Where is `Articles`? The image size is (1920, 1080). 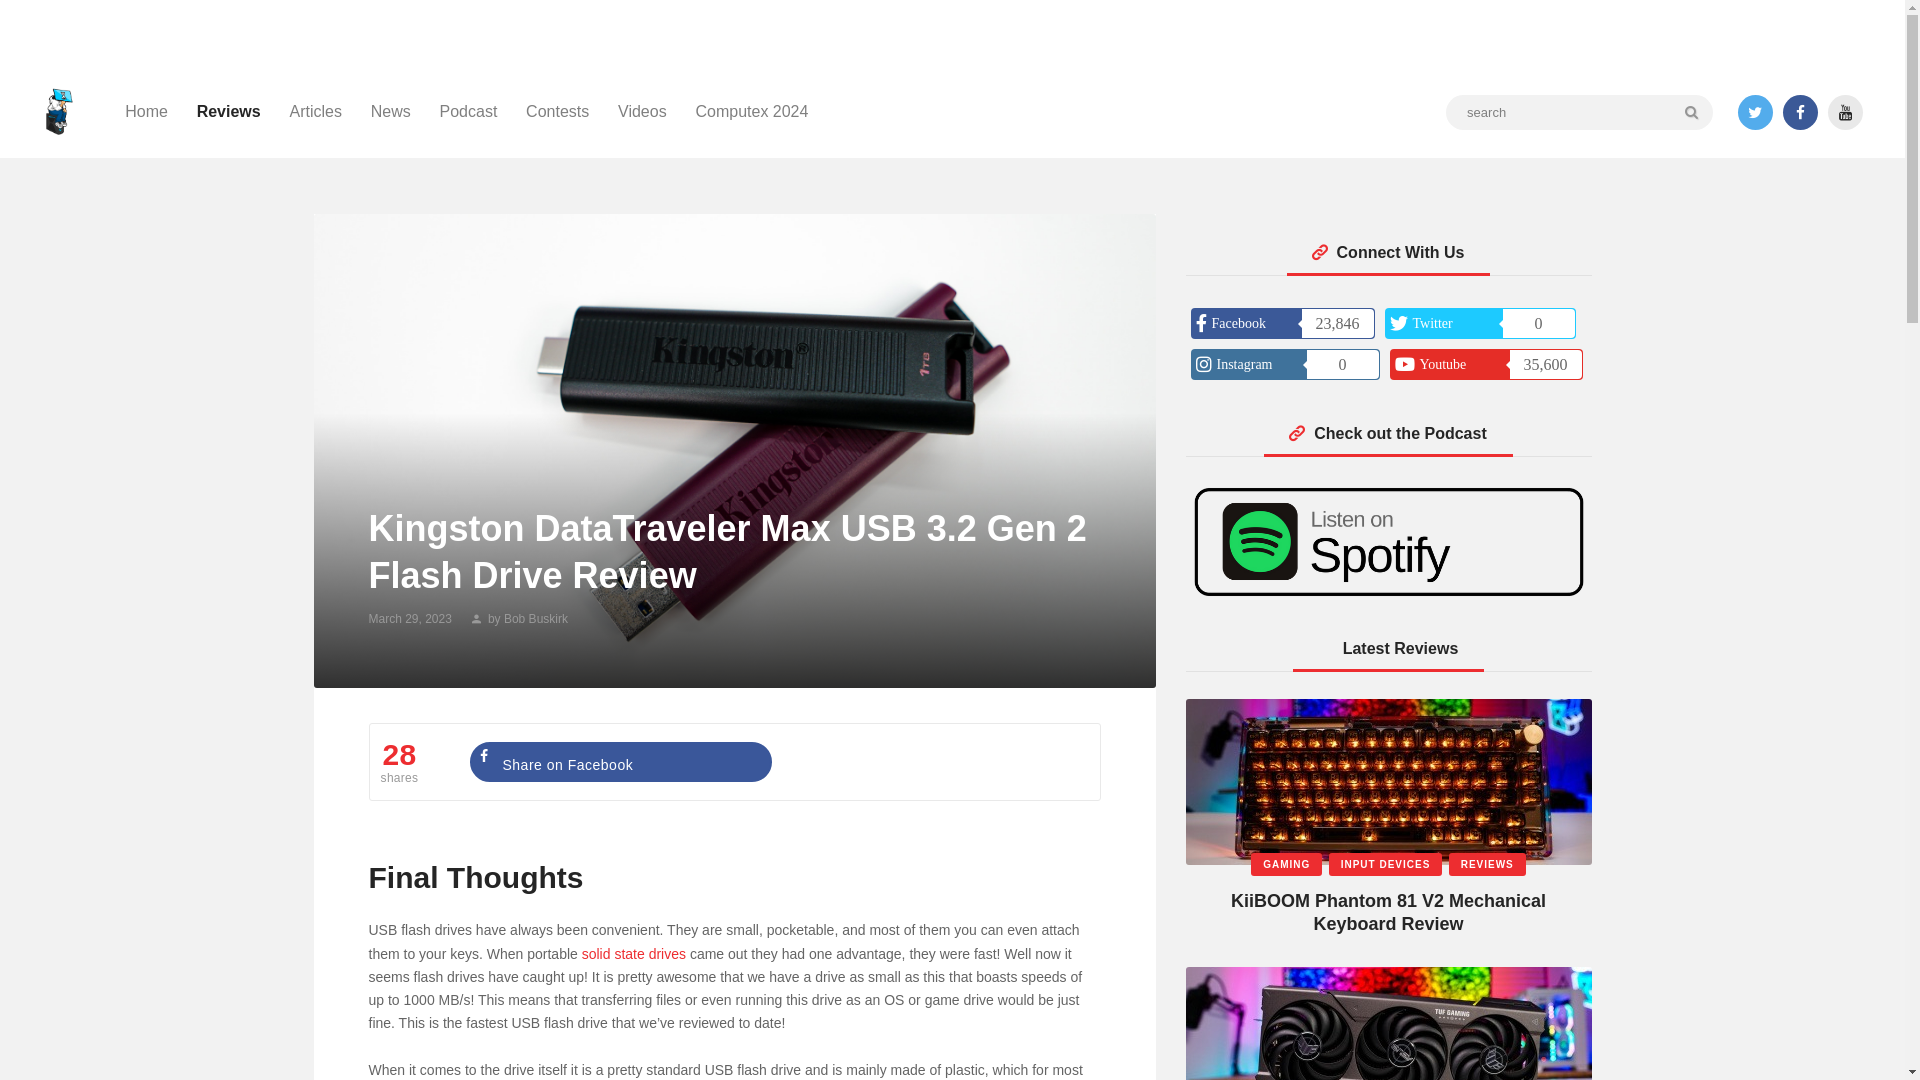 Articles is located at coordinates (314, 112).